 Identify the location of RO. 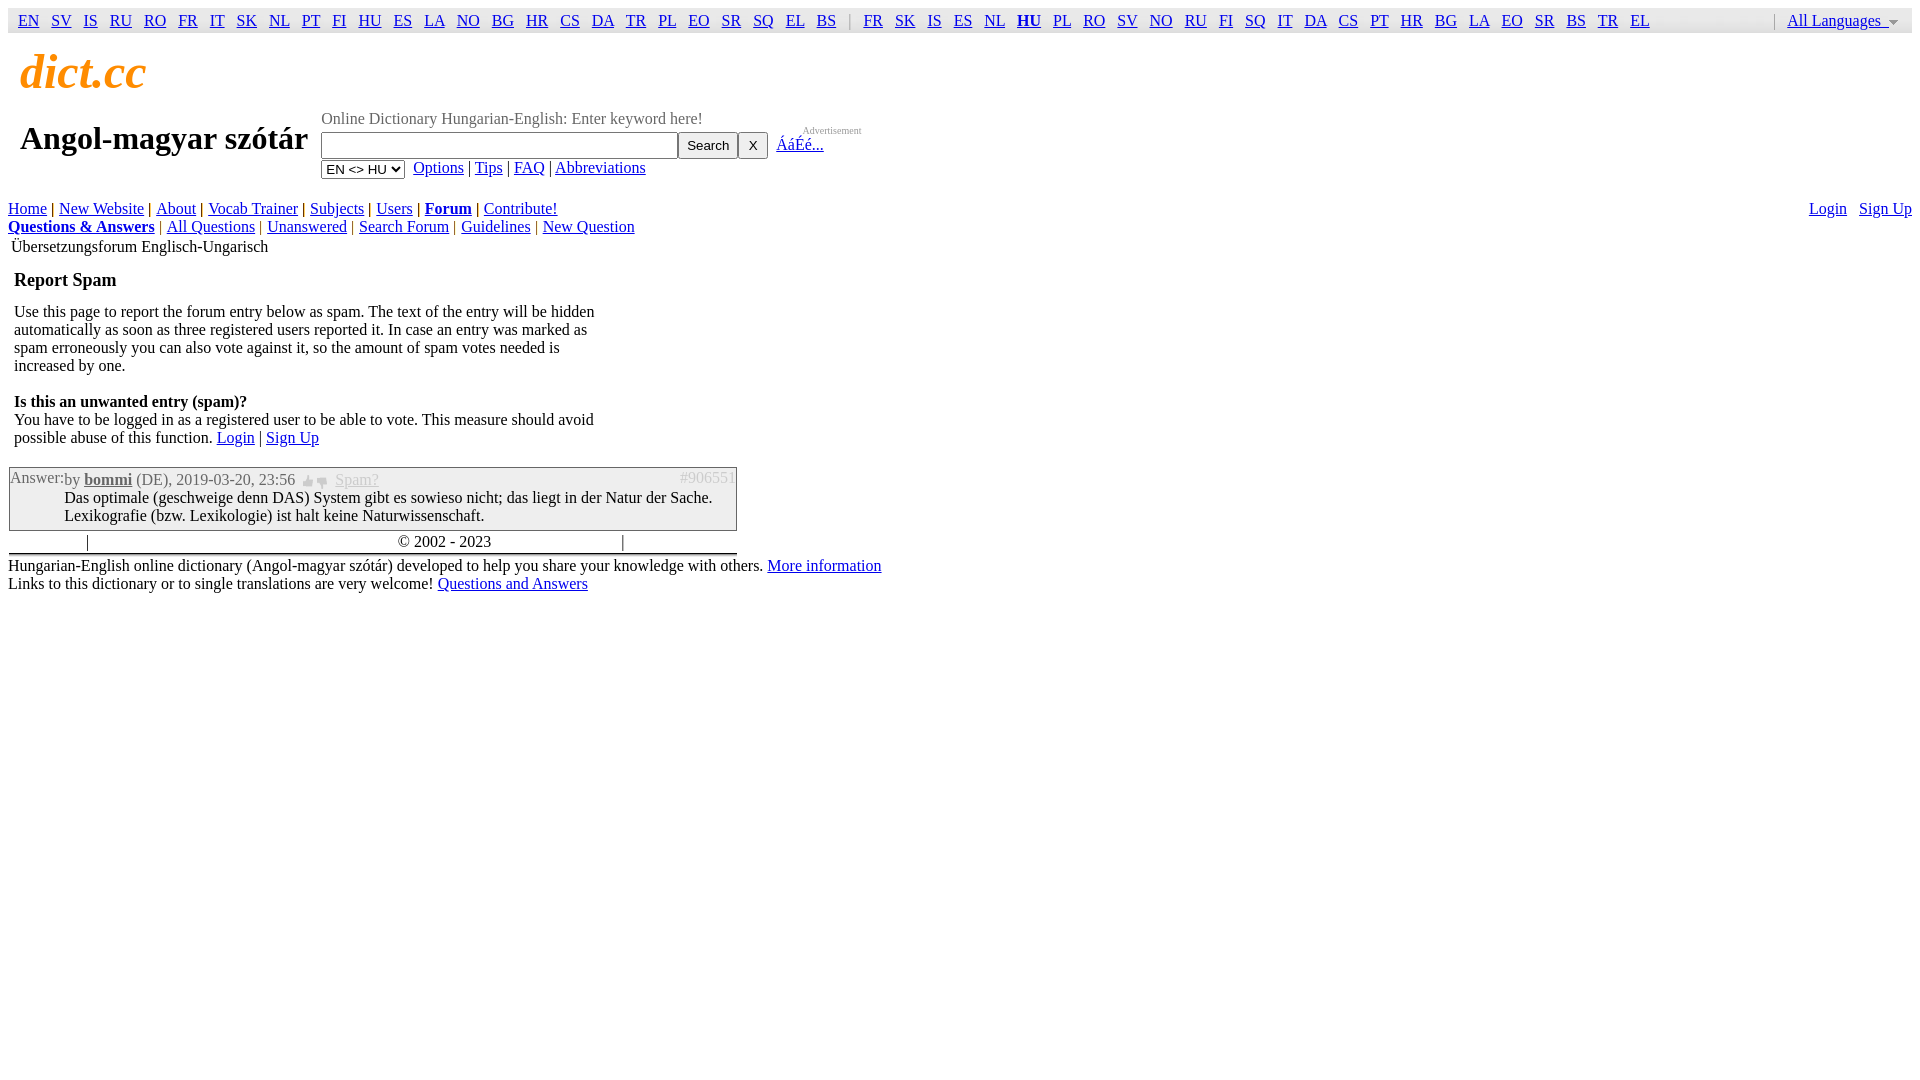
(1094, 20).